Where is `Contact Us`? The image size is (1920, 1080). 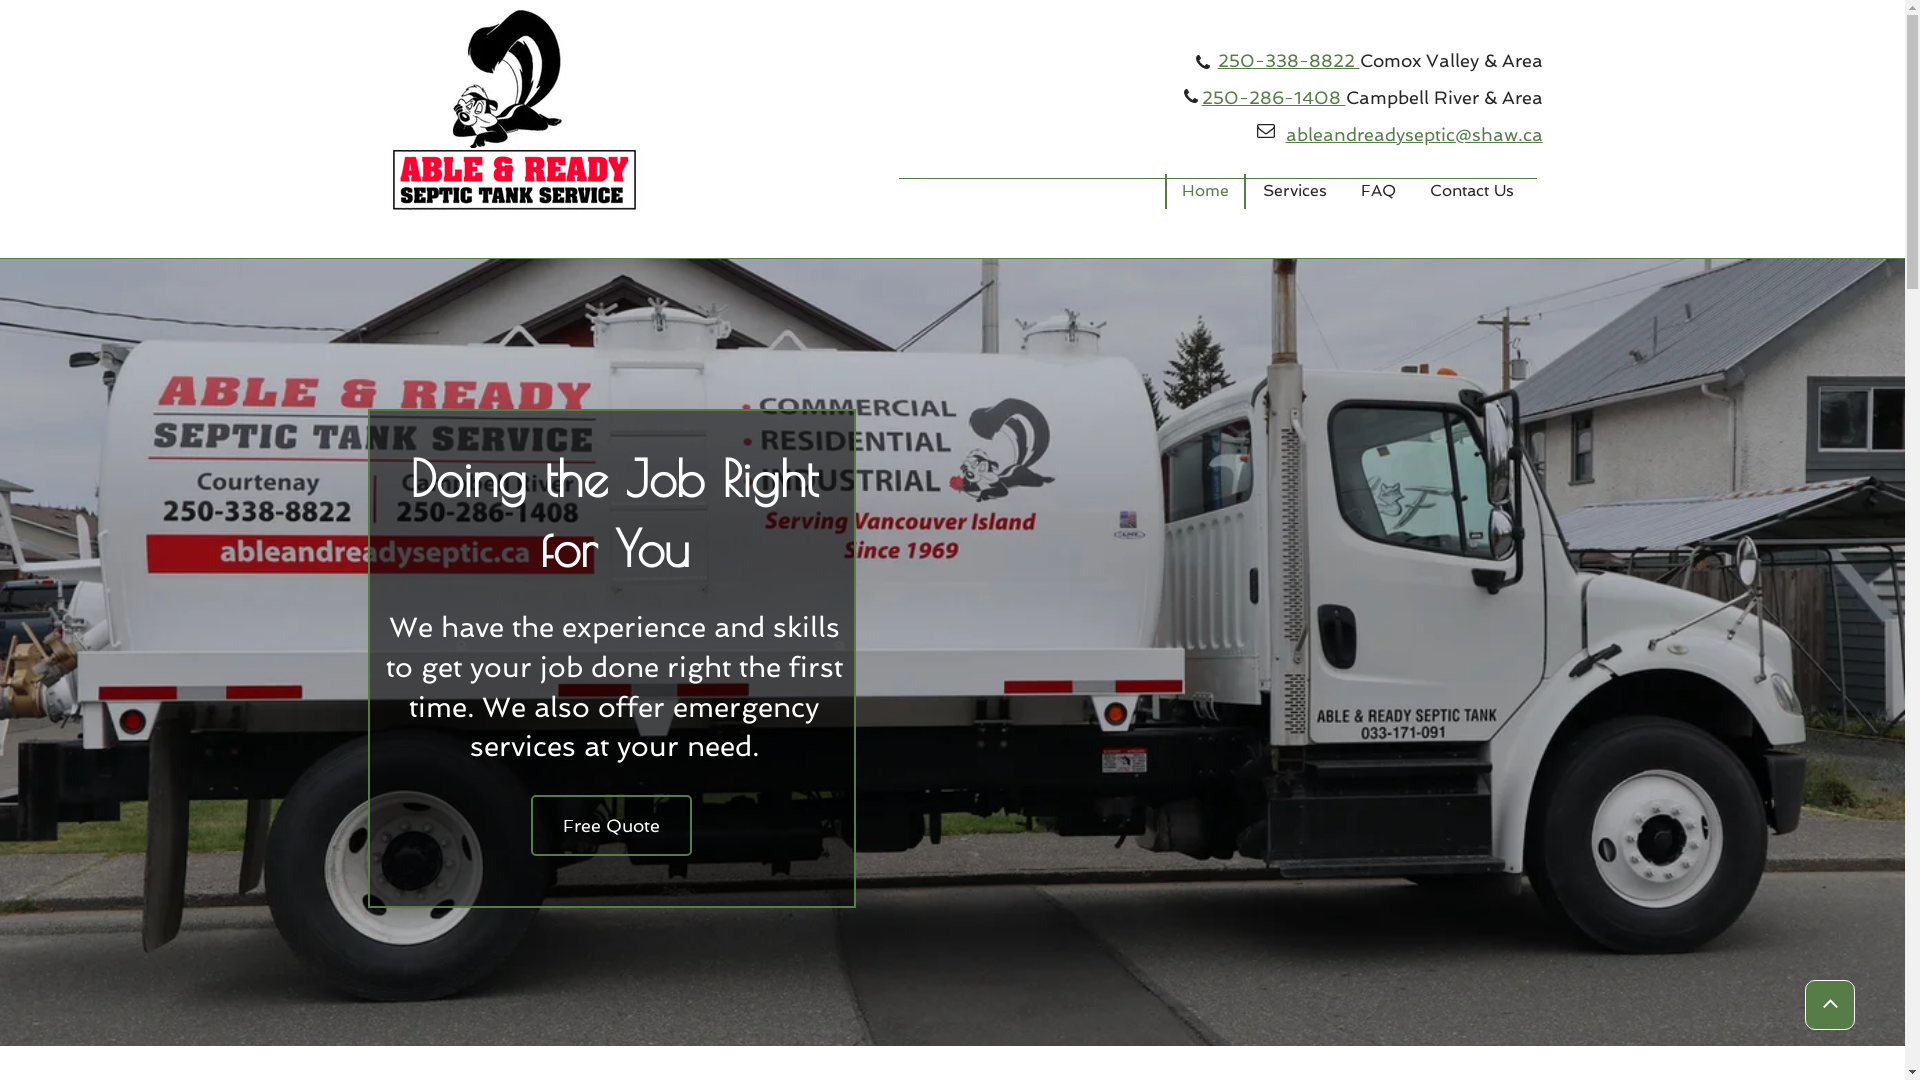
Contact Us is located at coordinates (1471, 192).